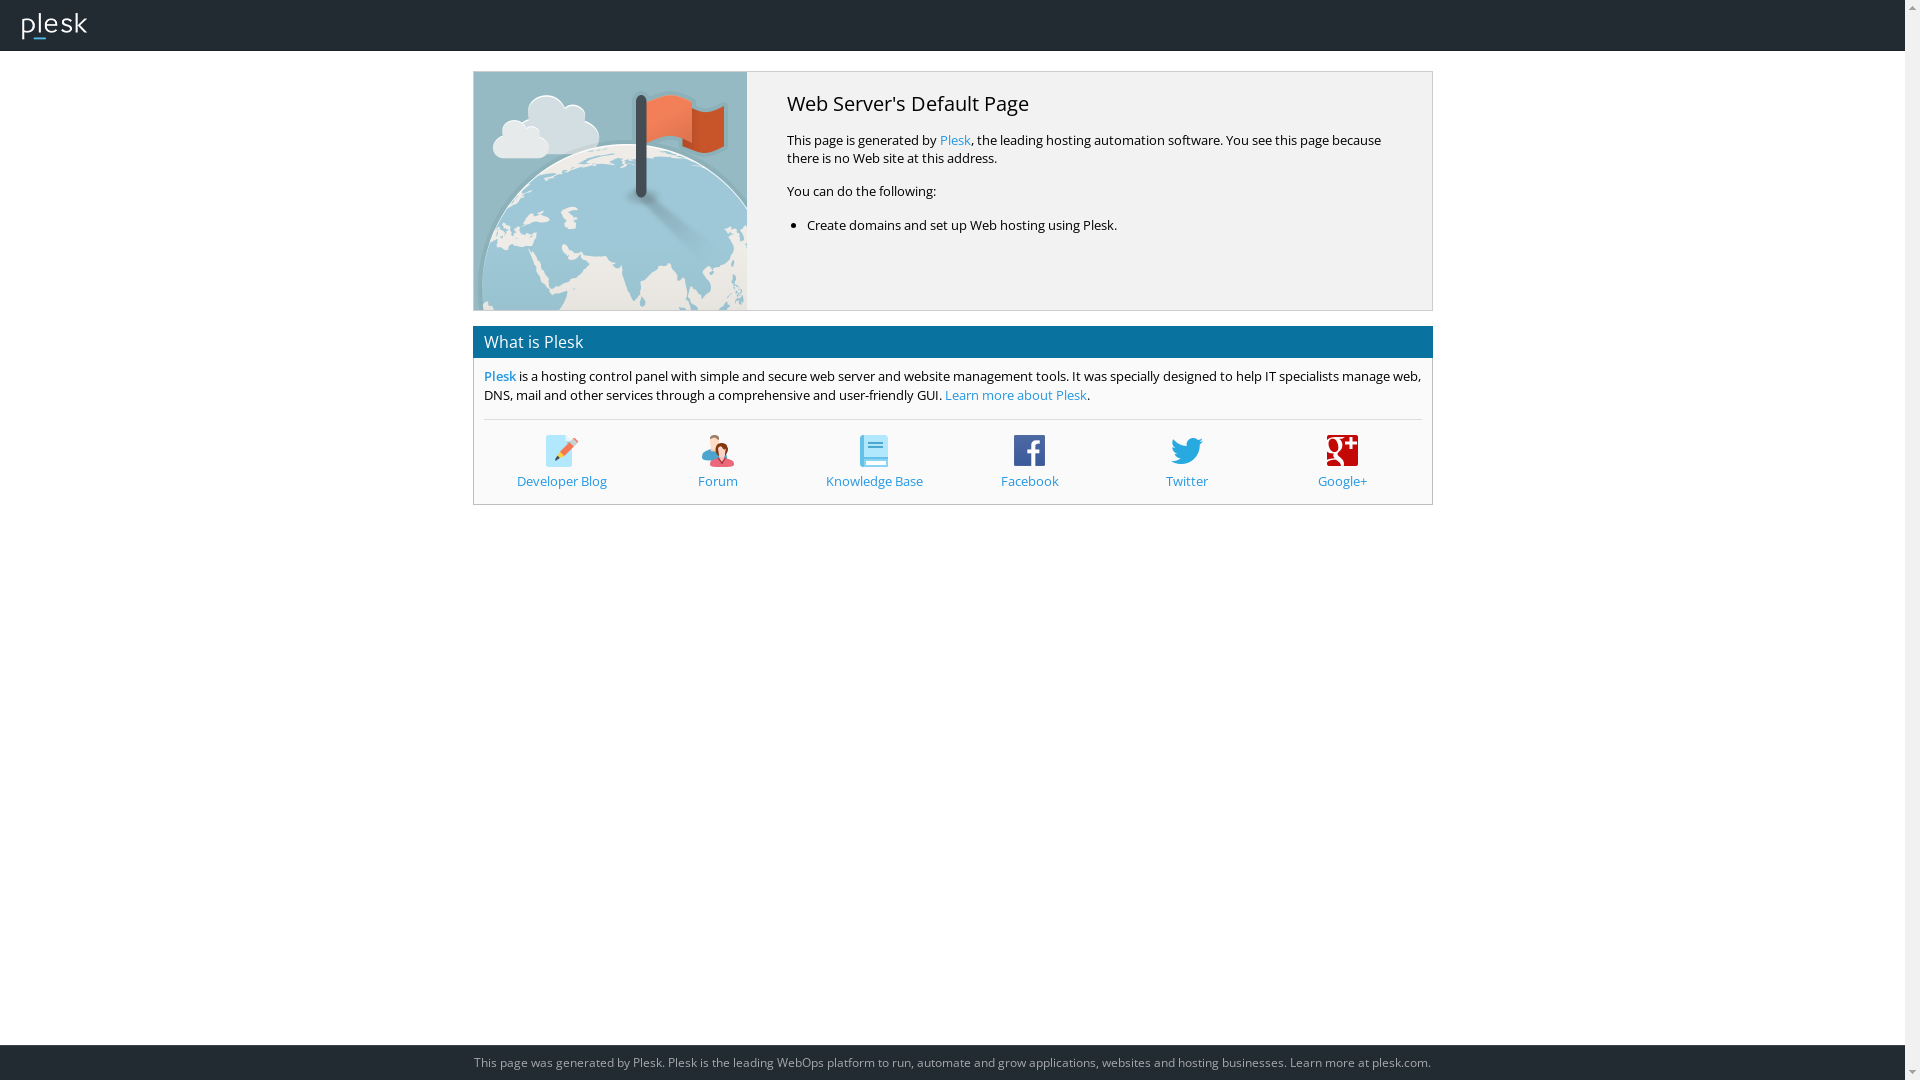  What do you see at coordinates (1030, 462) in the screenshot?
I see `Facebook` at bounding box center [1030, 462].